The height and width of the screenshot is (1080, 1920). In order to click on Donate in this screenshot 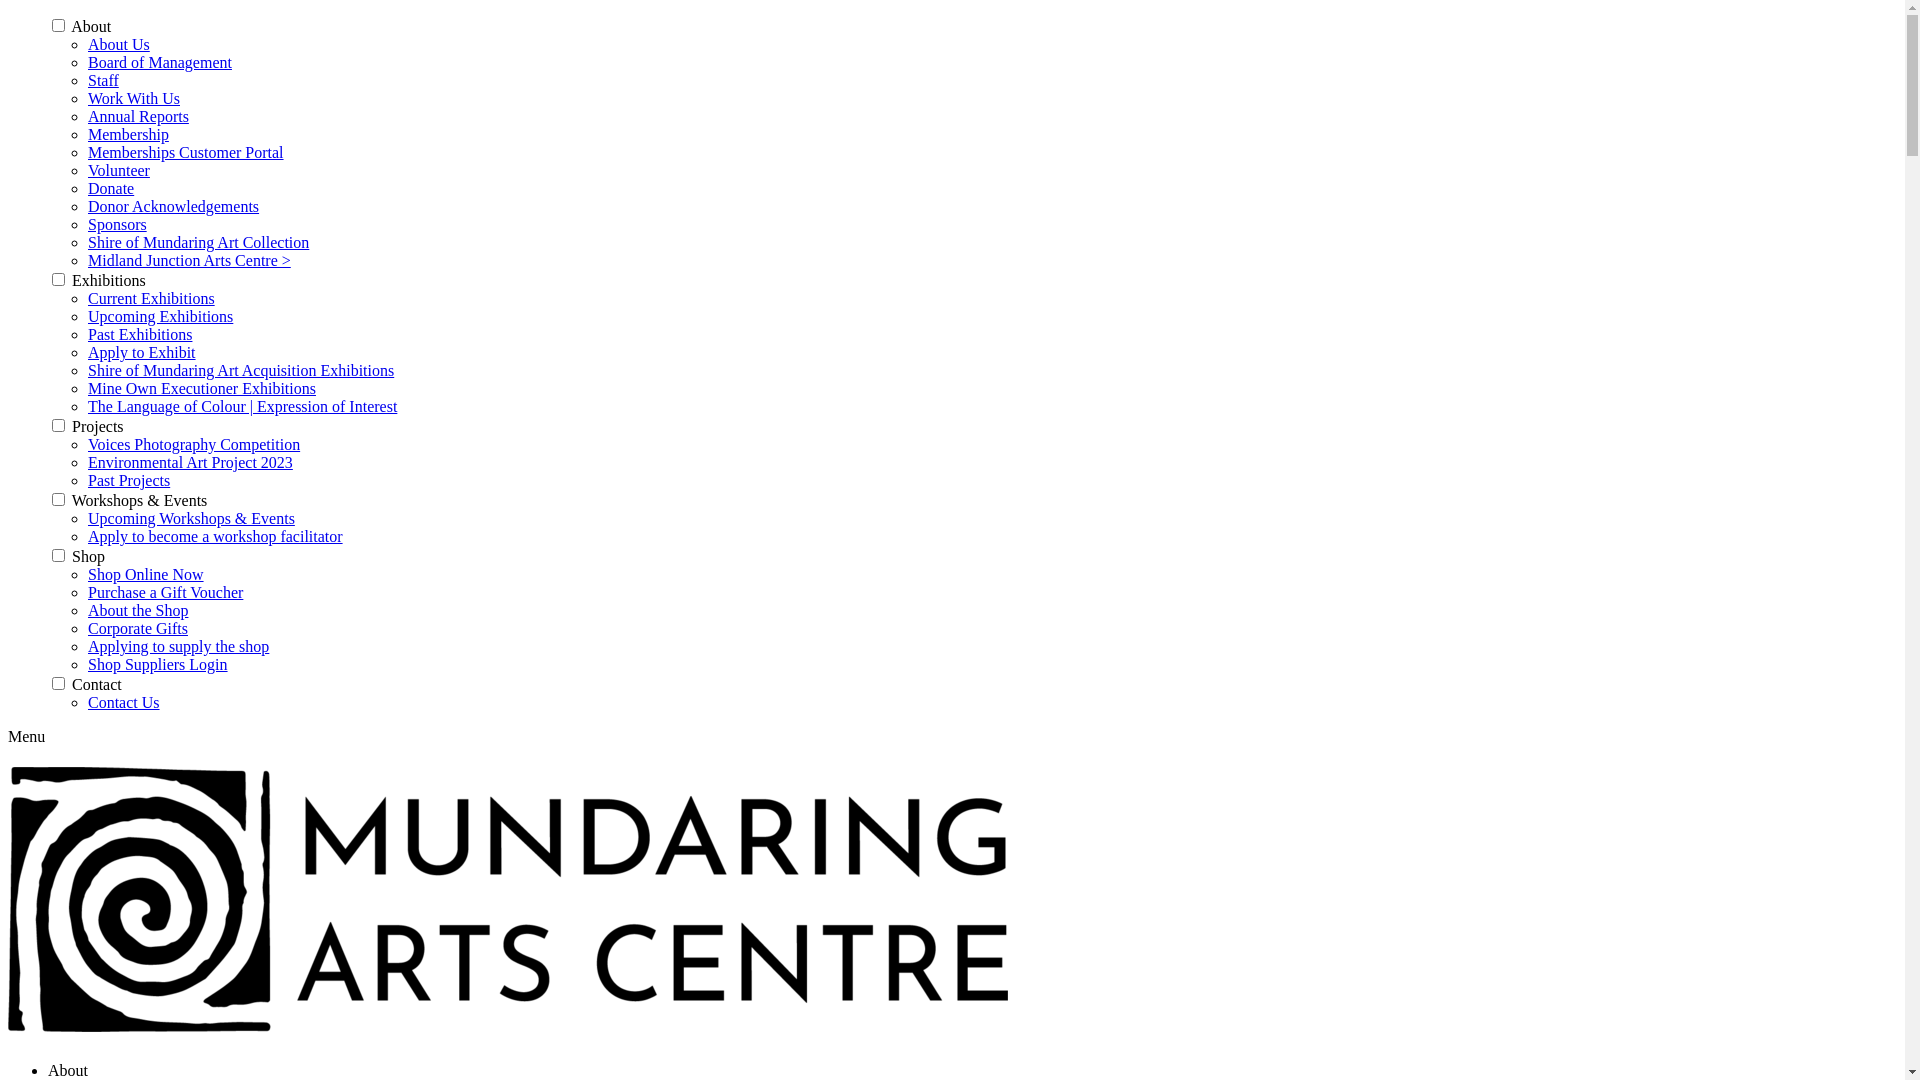, I will do `click(111, 188)`.